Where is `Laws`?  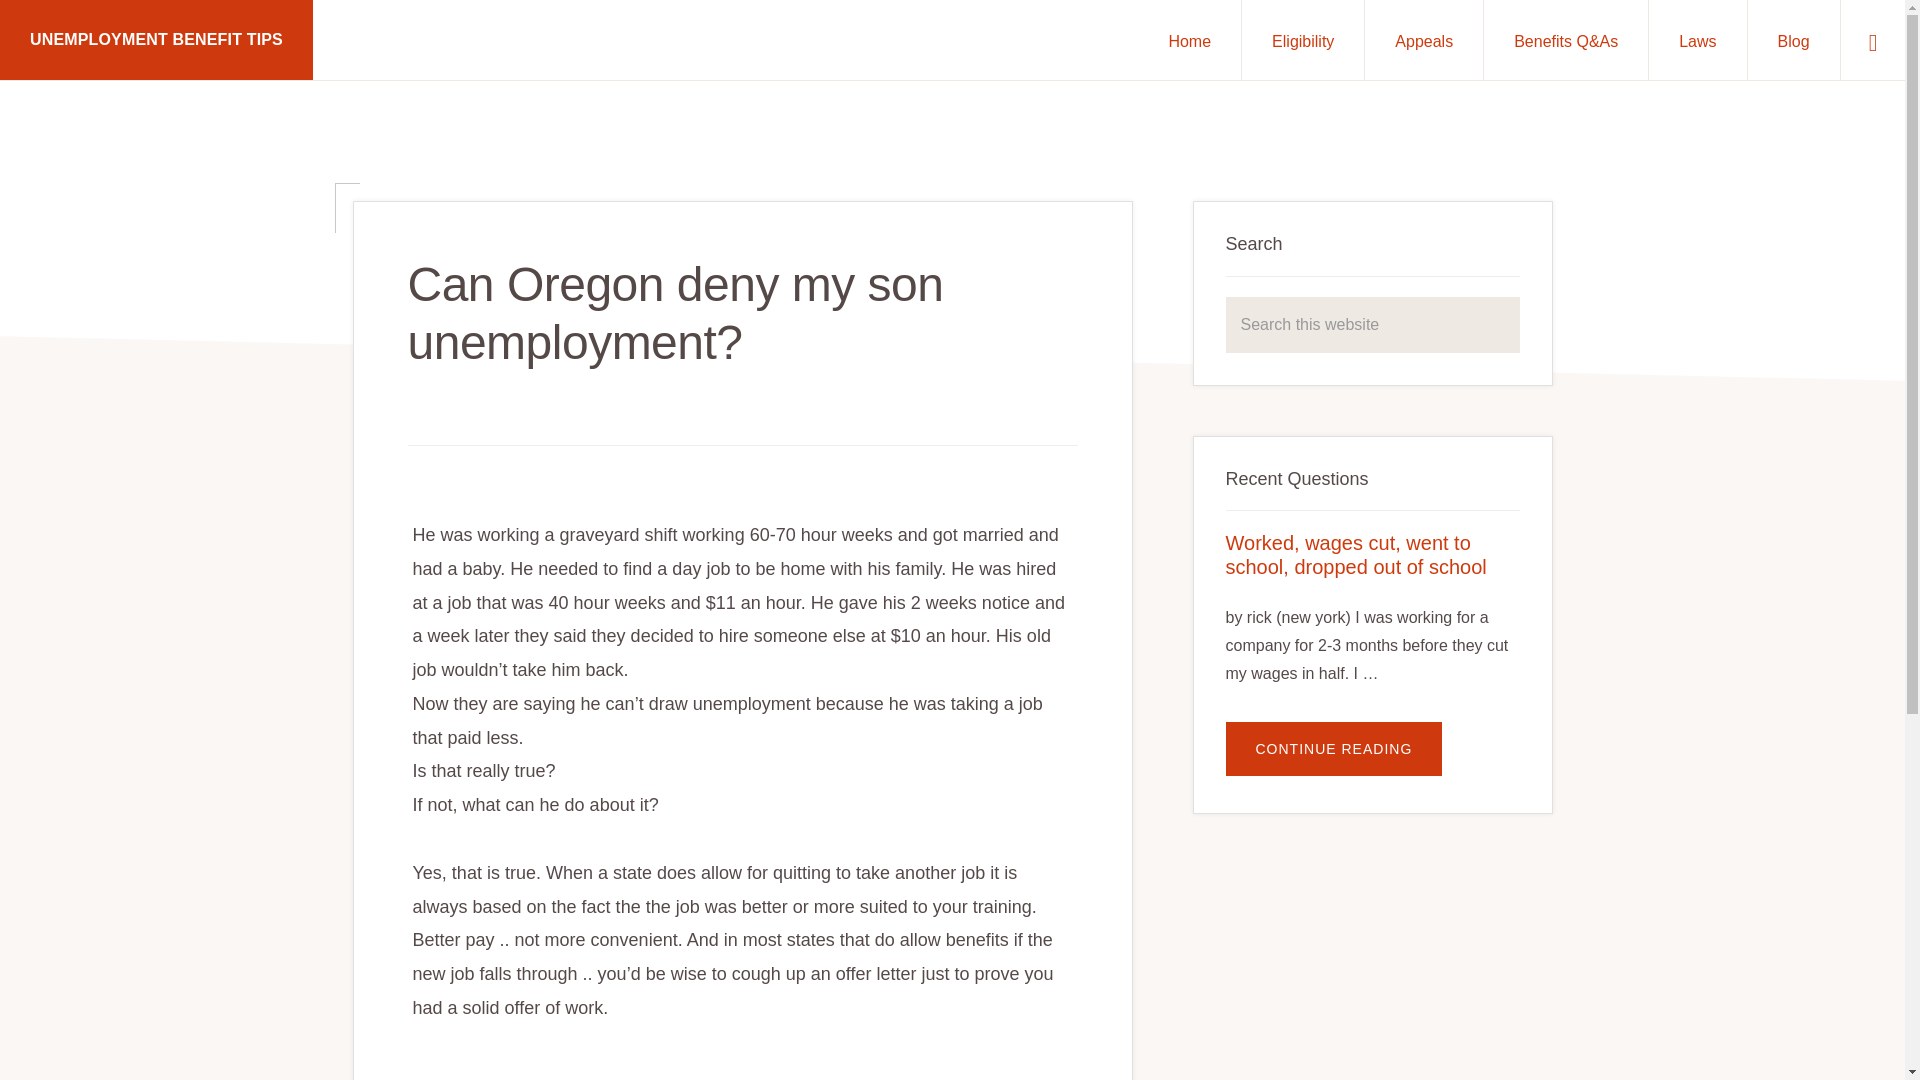
Laws is located at coordinates (1697, 40).